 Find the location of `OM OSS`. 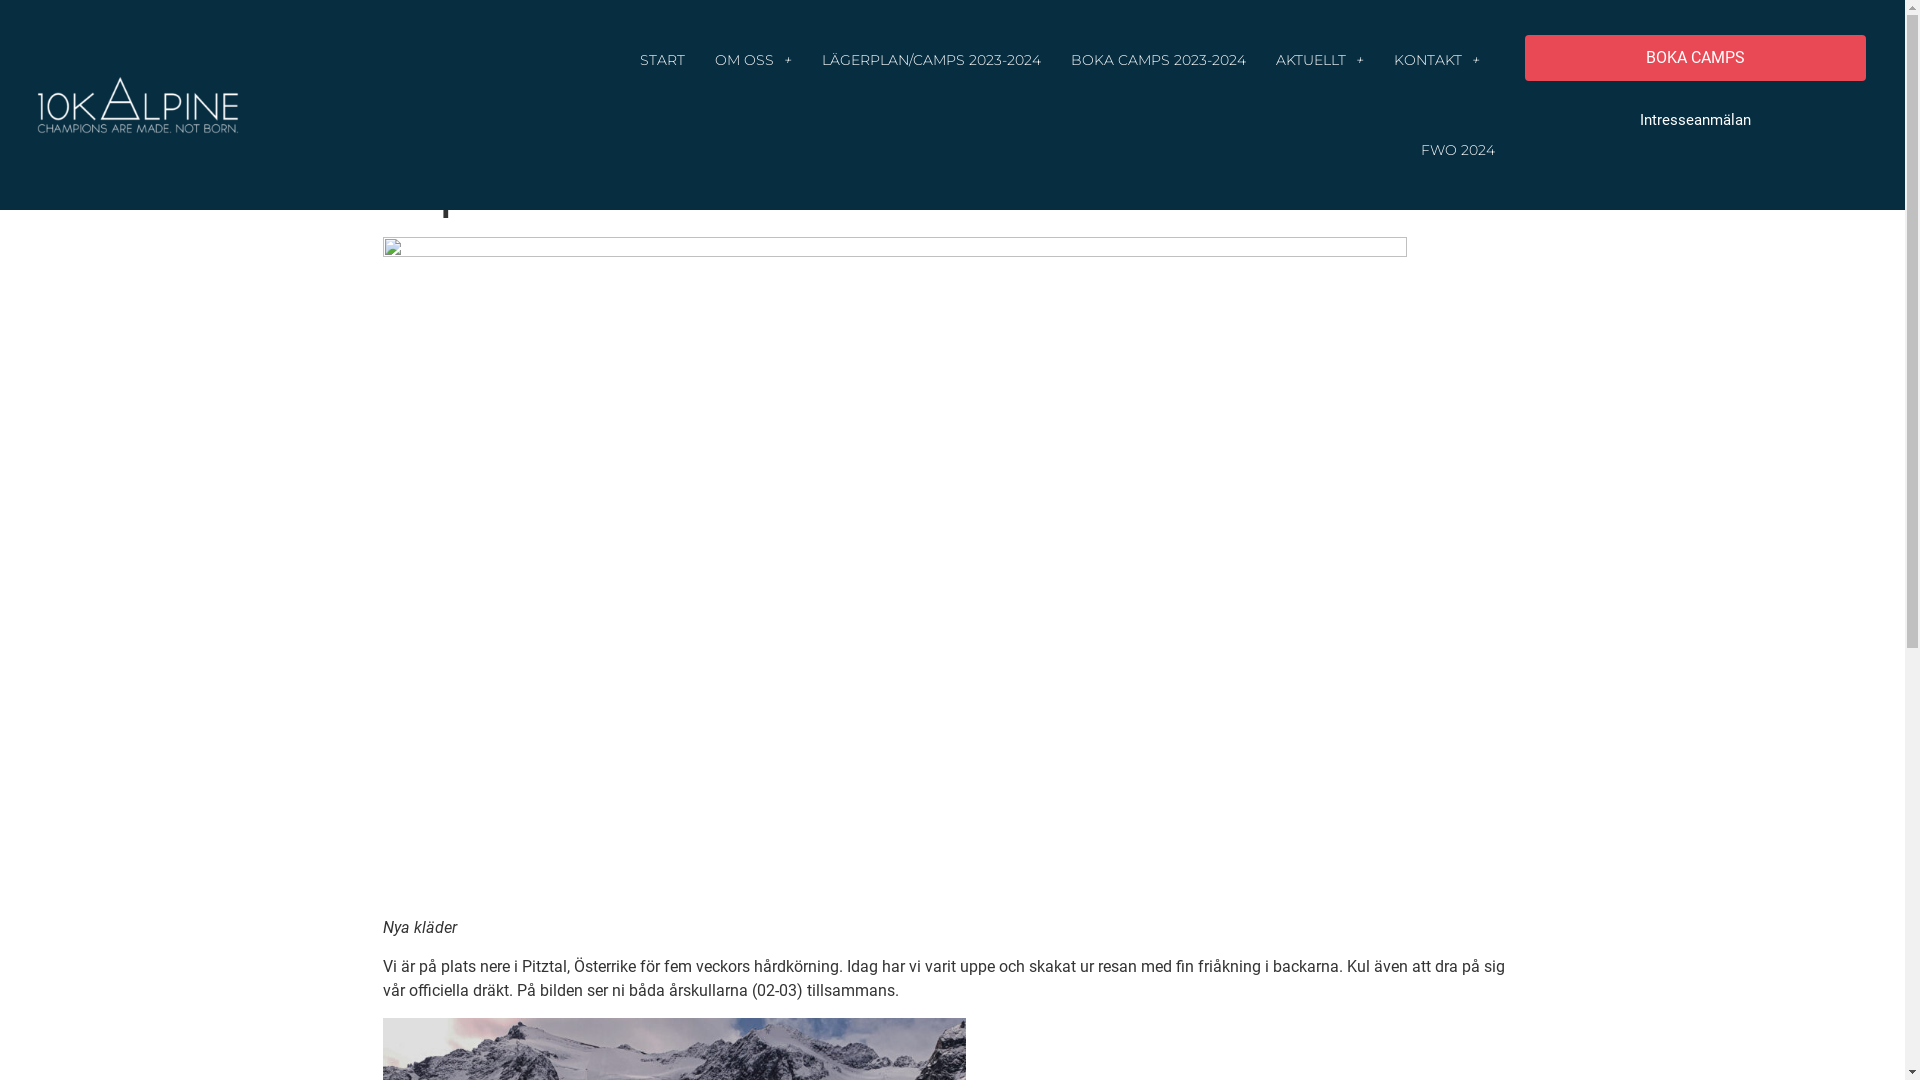

OM OSS is located at coordinates (754, 60).